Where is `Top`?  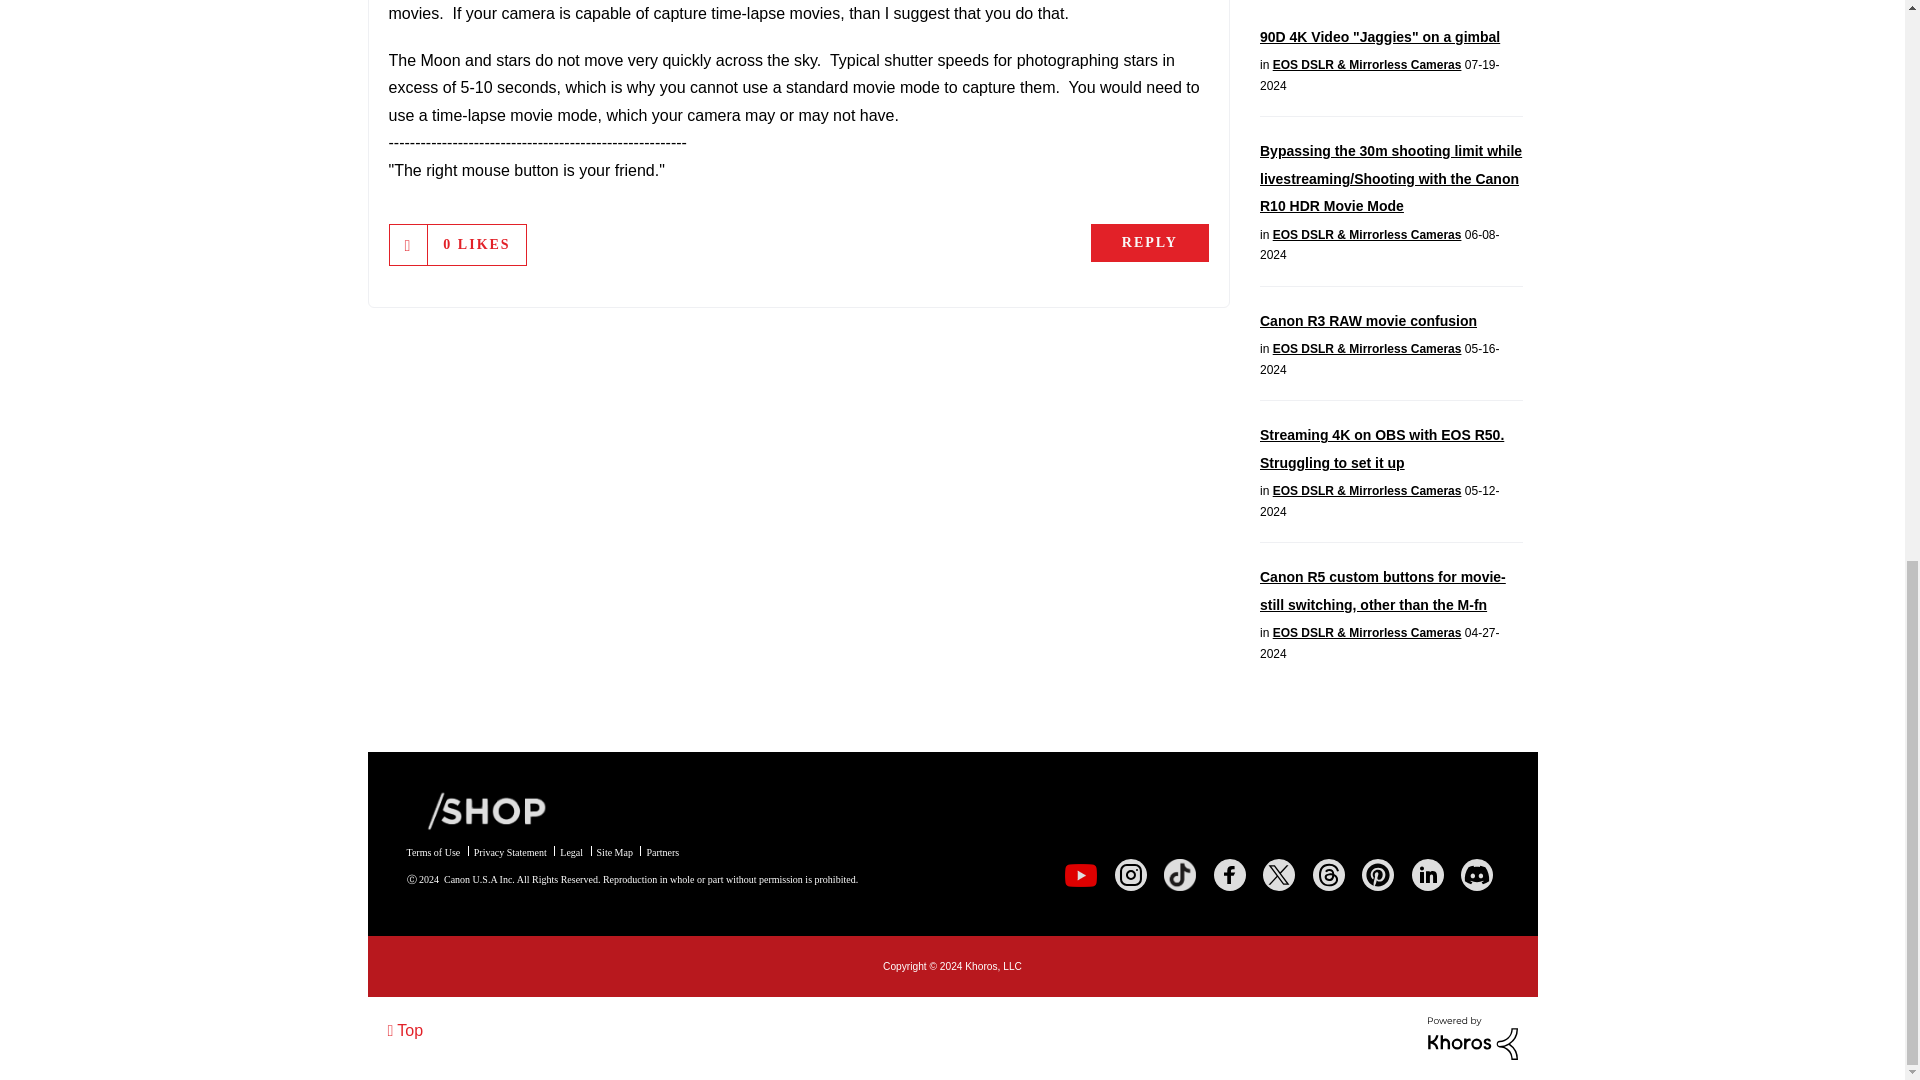 Top is located at coordinates (406, 1030).